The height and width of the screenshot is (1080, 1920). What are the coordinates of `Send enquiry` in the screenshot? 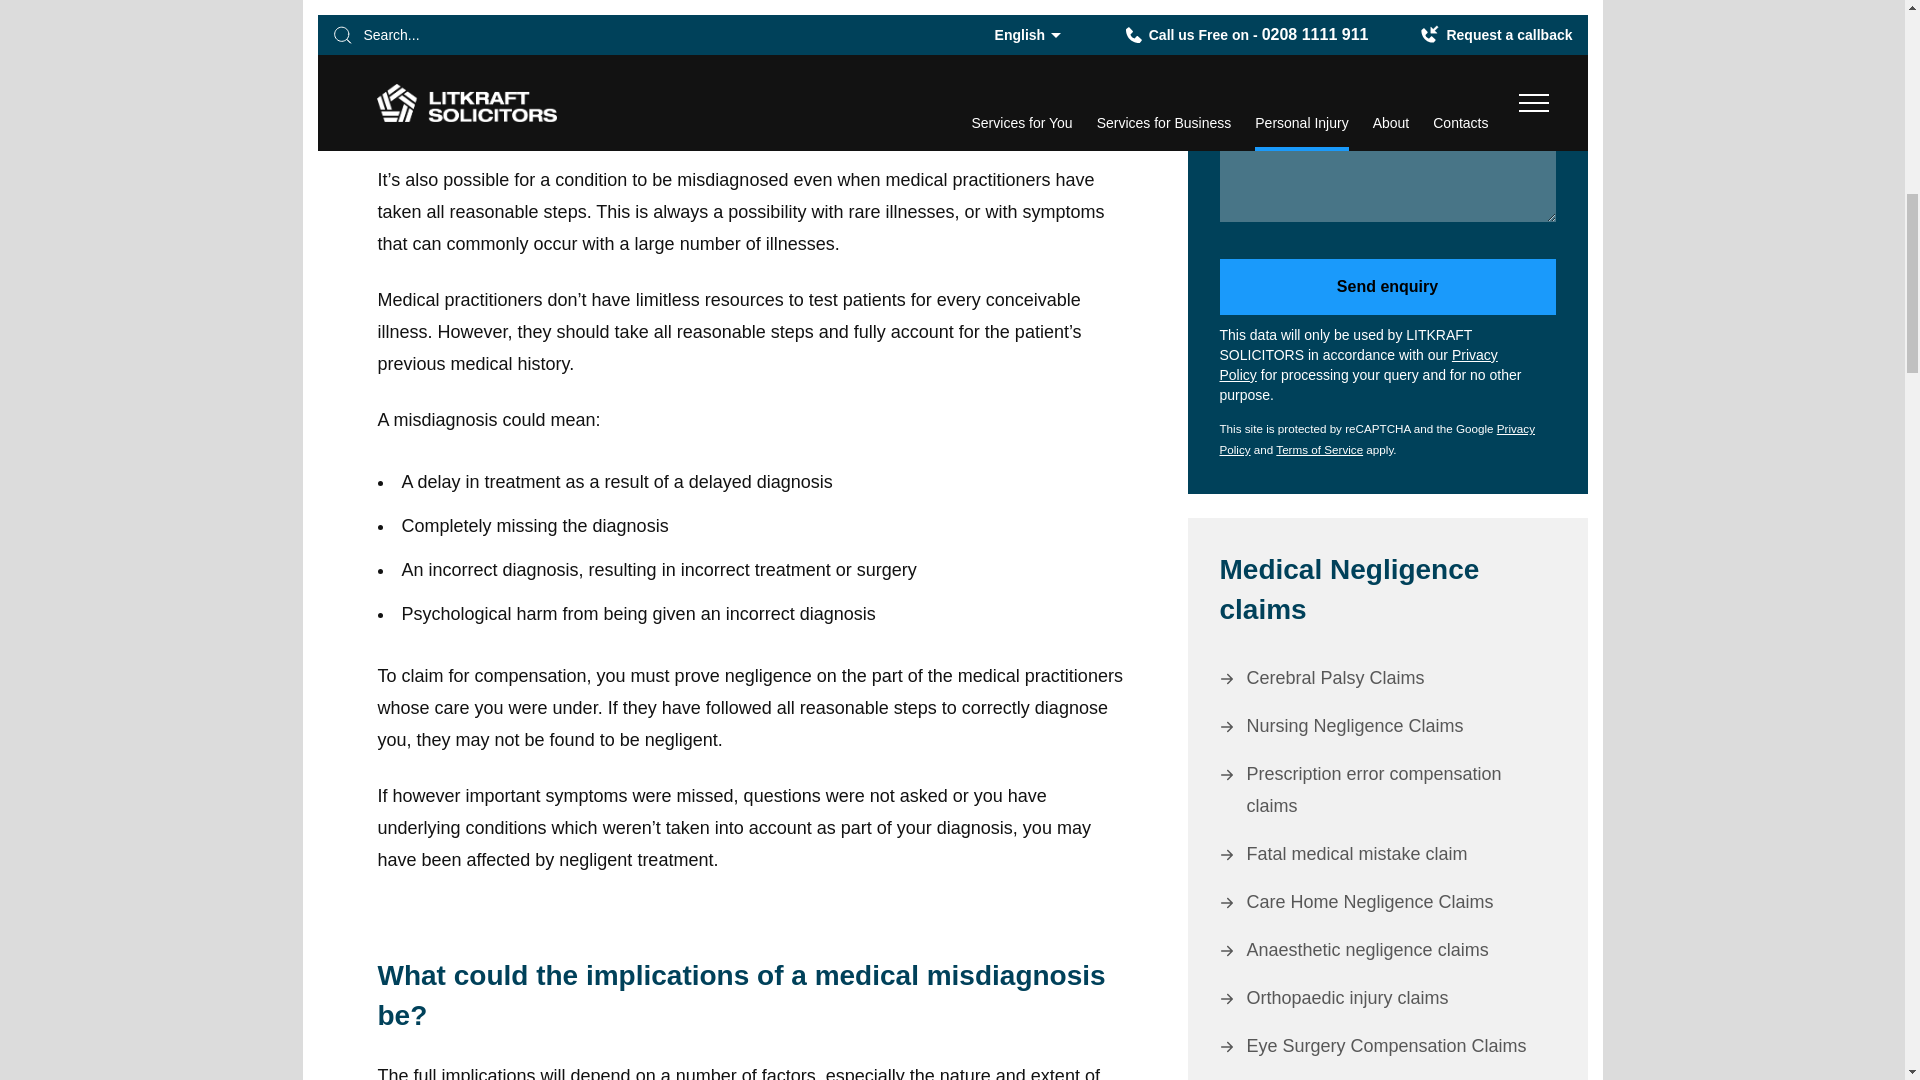 It's located at (1387, 287).